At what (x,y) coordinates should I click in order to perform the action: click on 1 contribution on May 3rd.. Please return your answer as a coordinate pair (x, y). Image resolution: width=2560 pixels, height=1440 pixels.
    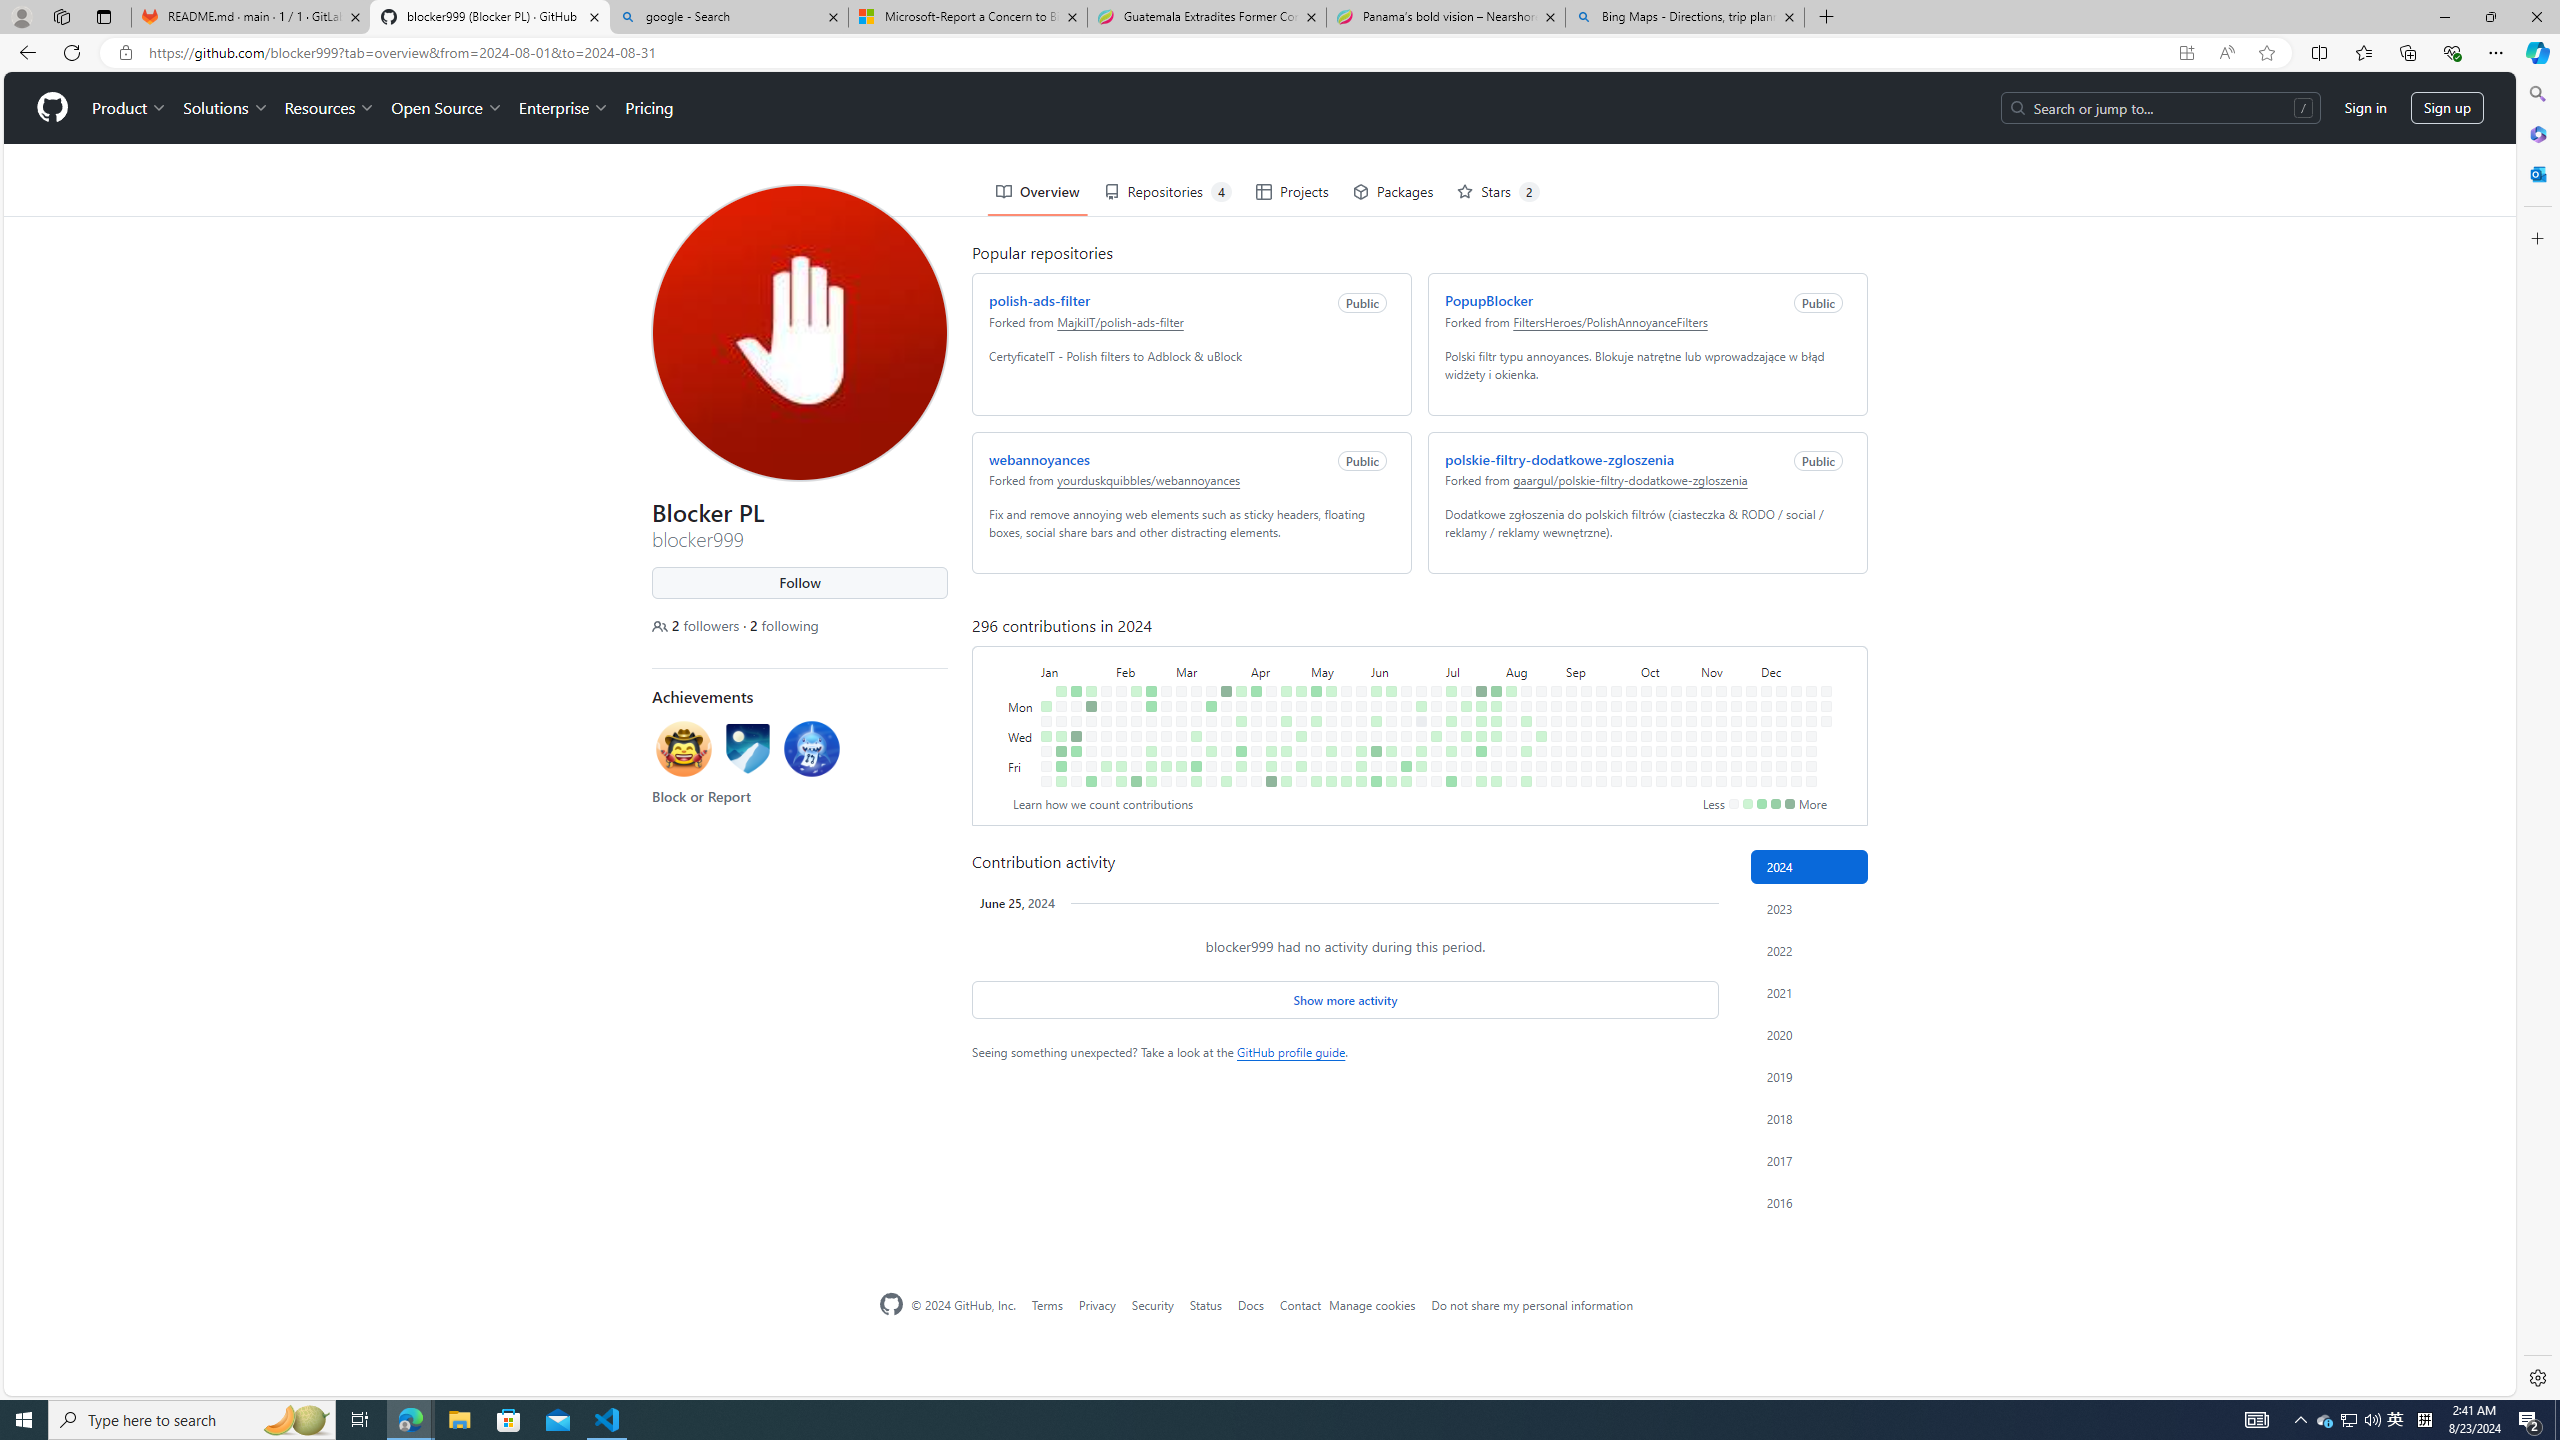
    Looking at the image, I should click on (1298, 694).